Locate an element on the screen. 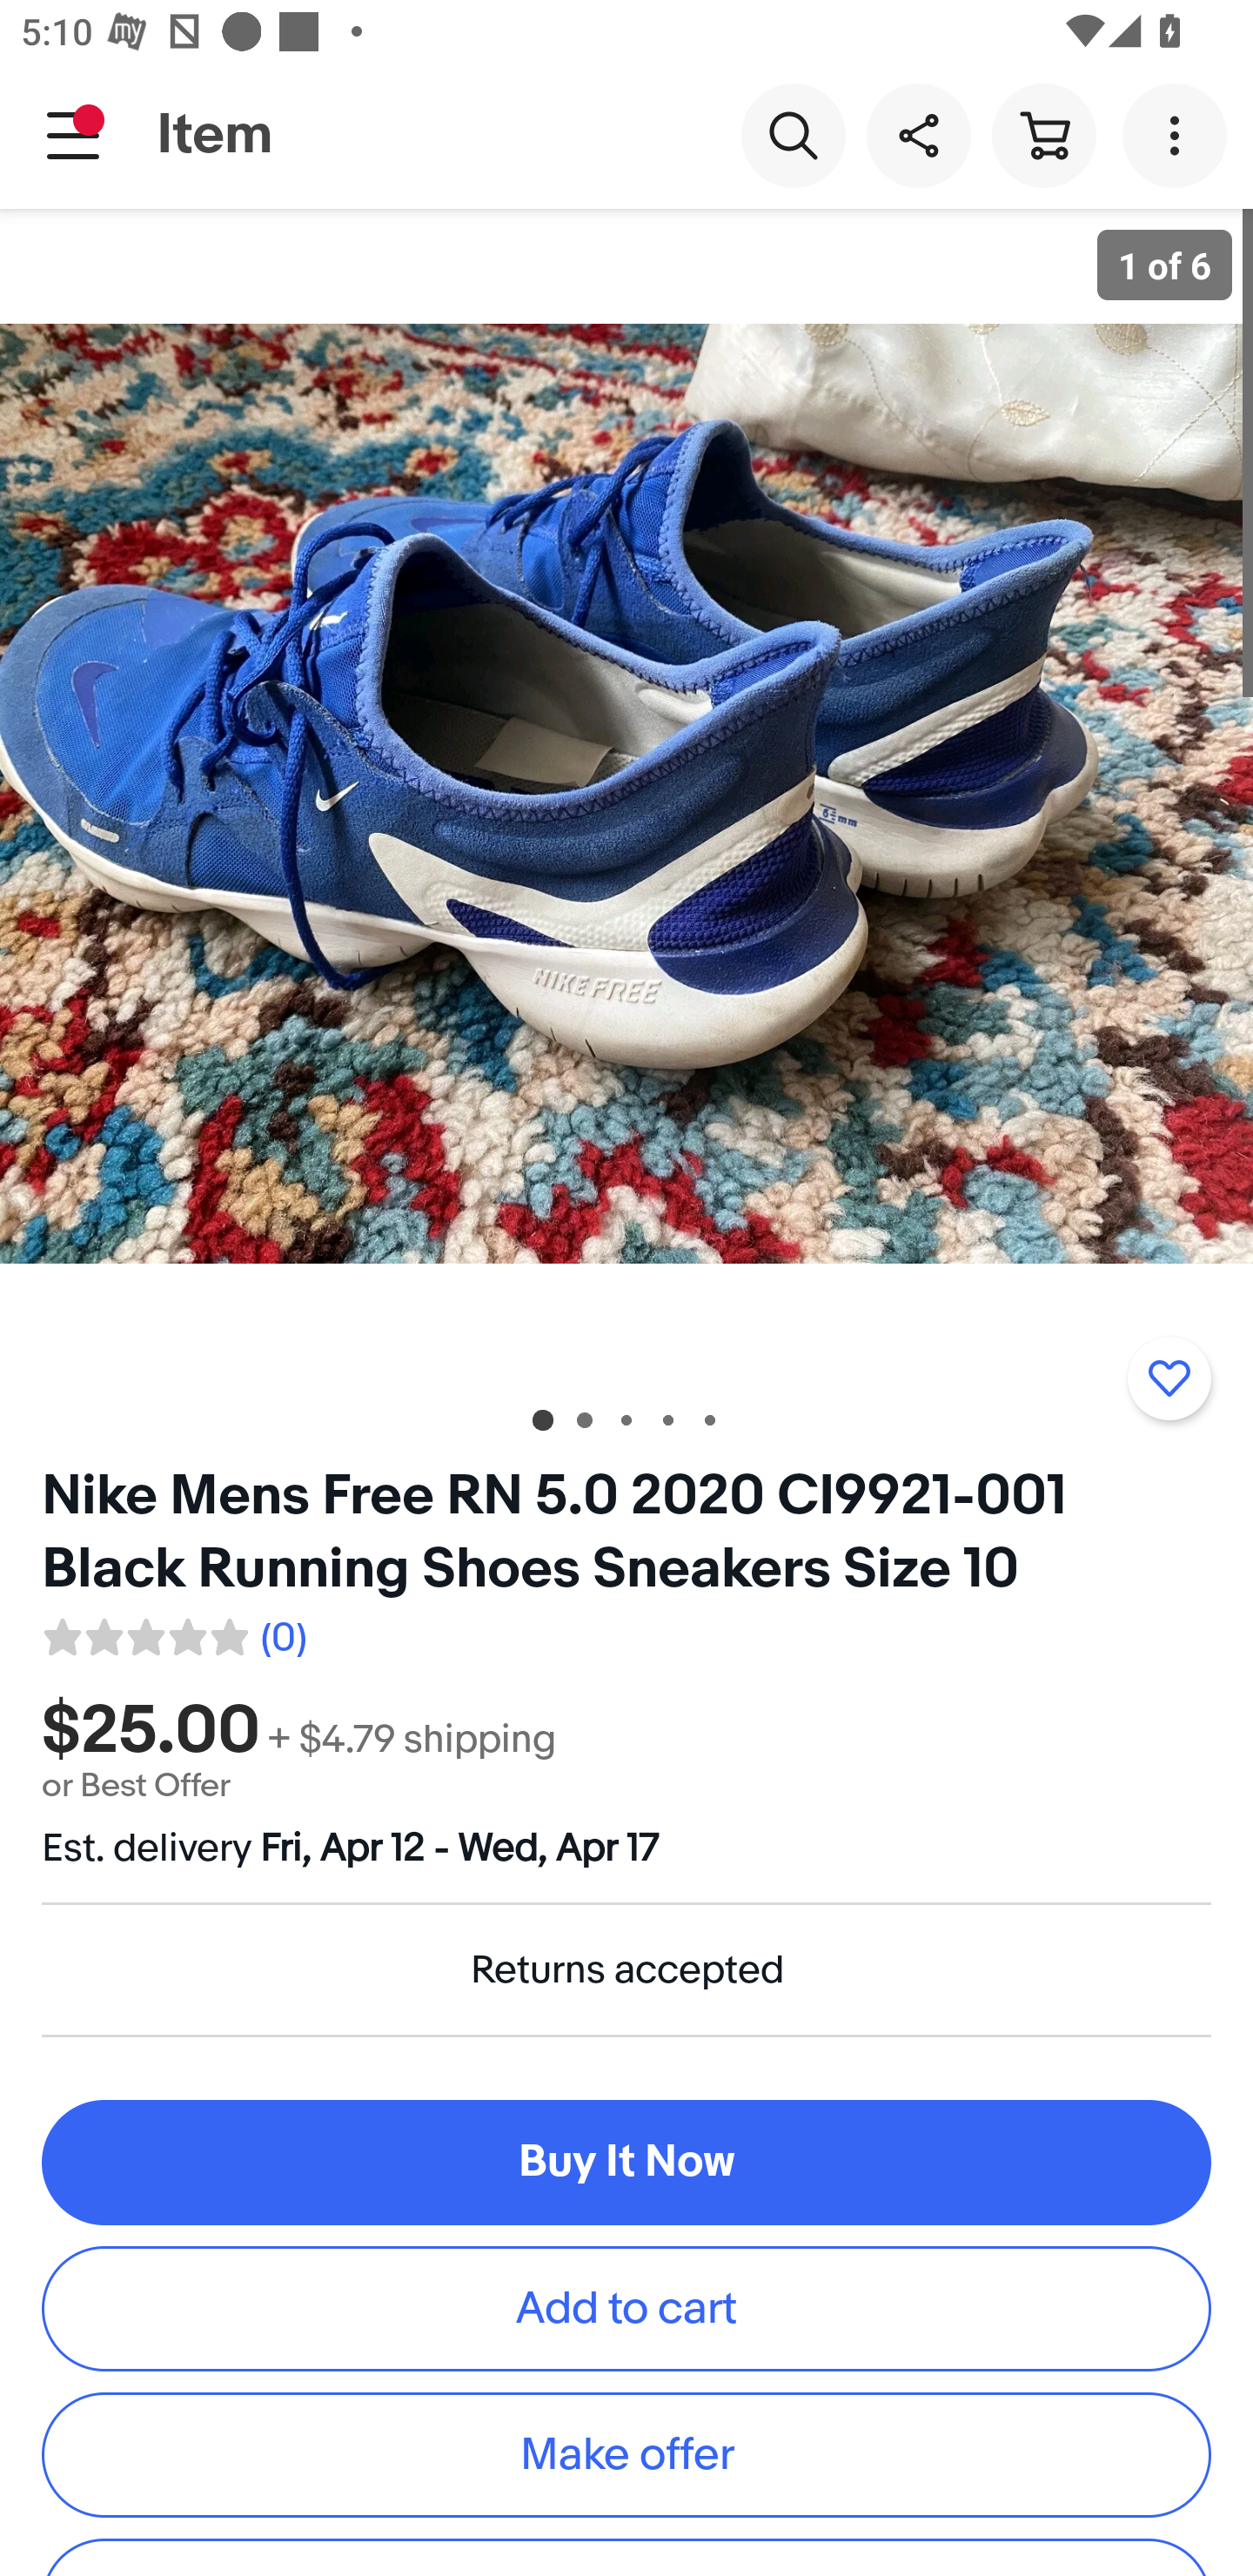 The image size is (1253, 2576). Buy It Now is located at coordinates (626, 2162).